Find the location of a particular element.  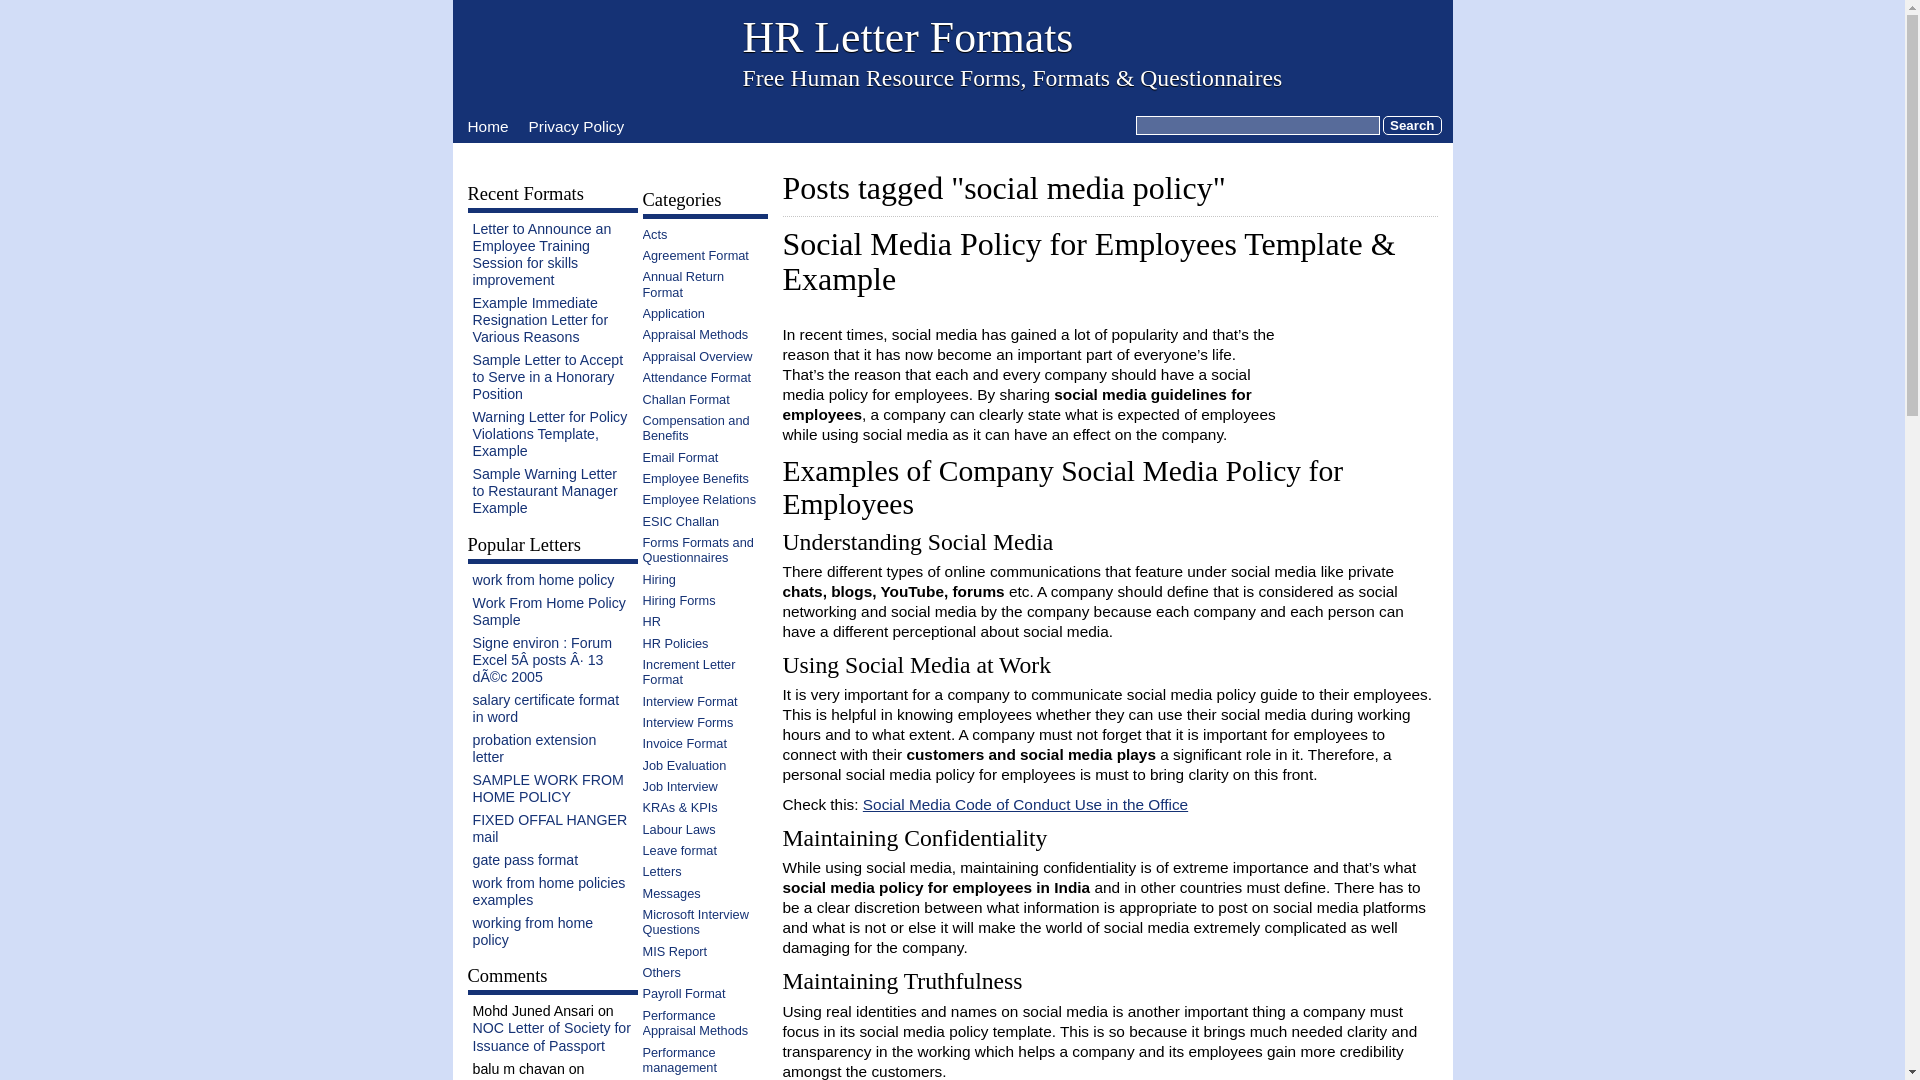

Work From Home Policy Sample is located at coordinates (548, 611).